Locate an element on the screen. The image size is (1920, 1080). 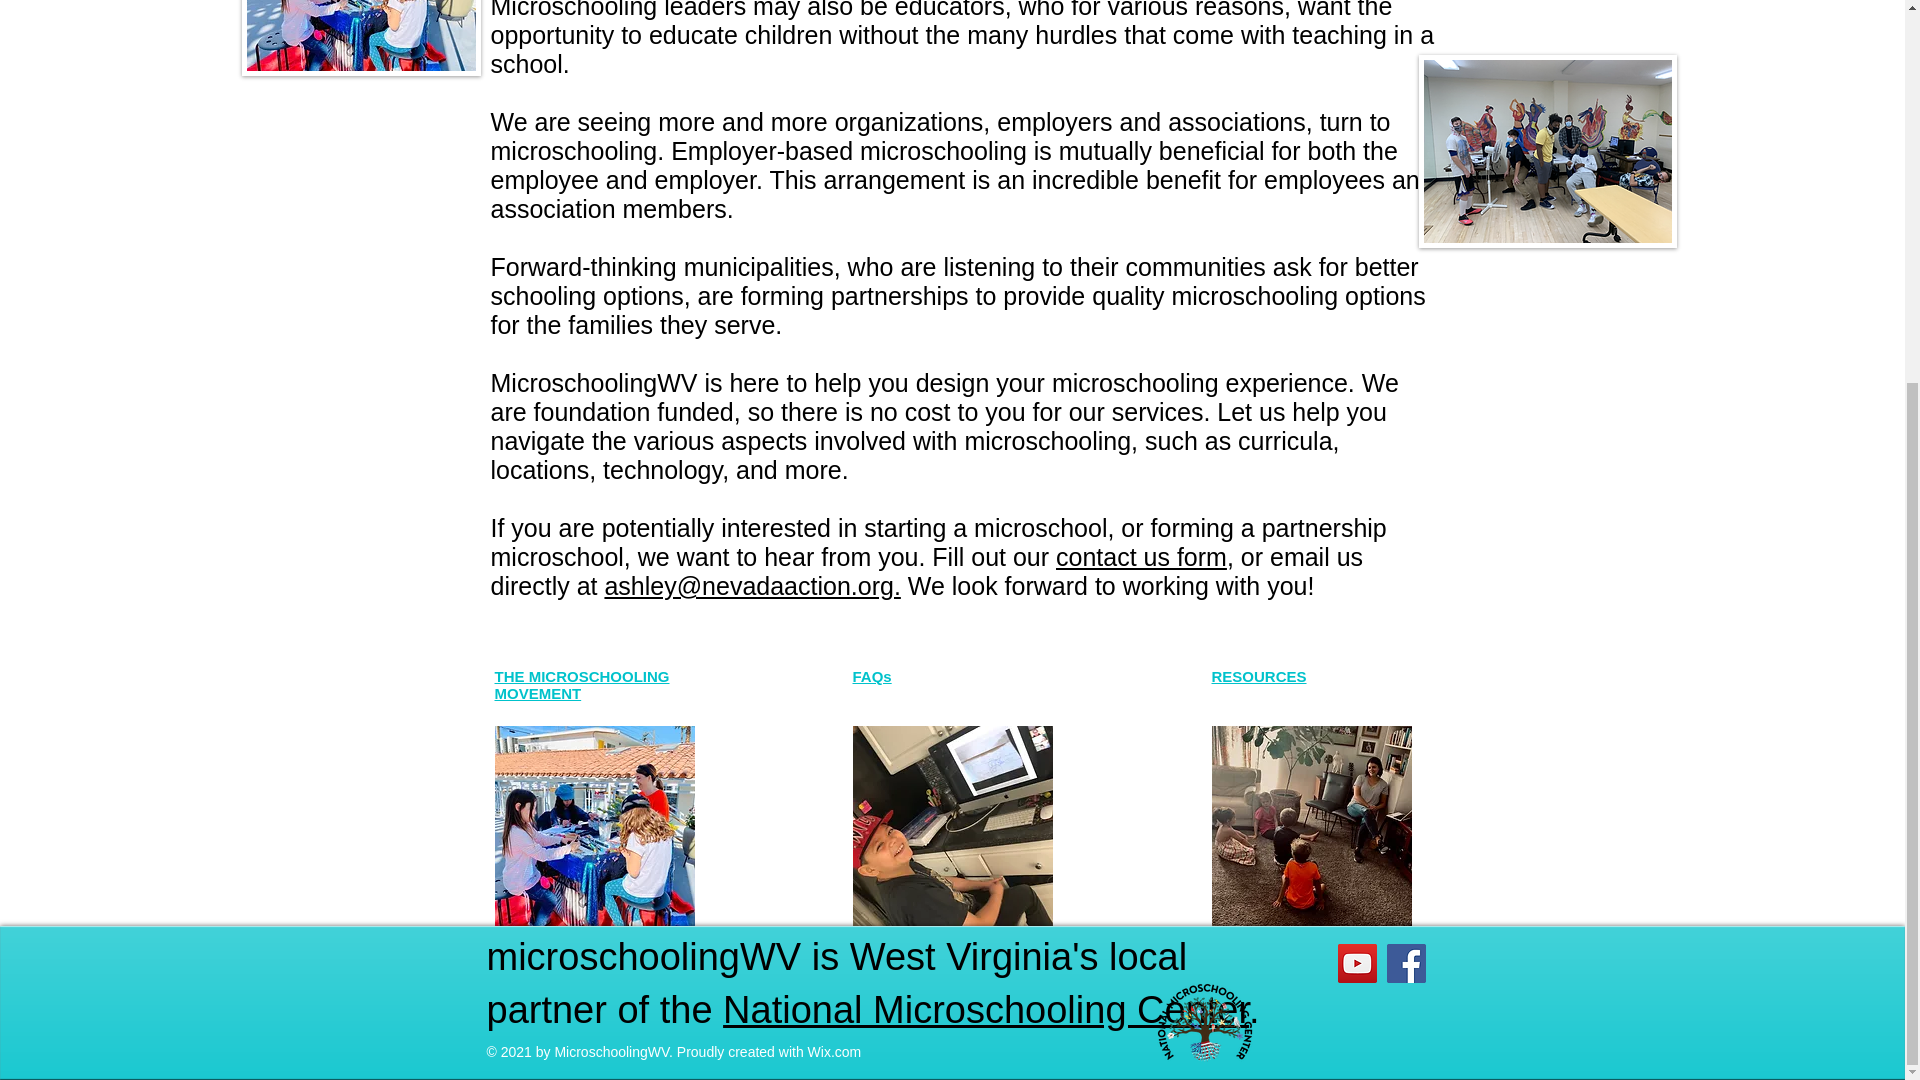
RESOURCES is located at coordinates (1259, 676).